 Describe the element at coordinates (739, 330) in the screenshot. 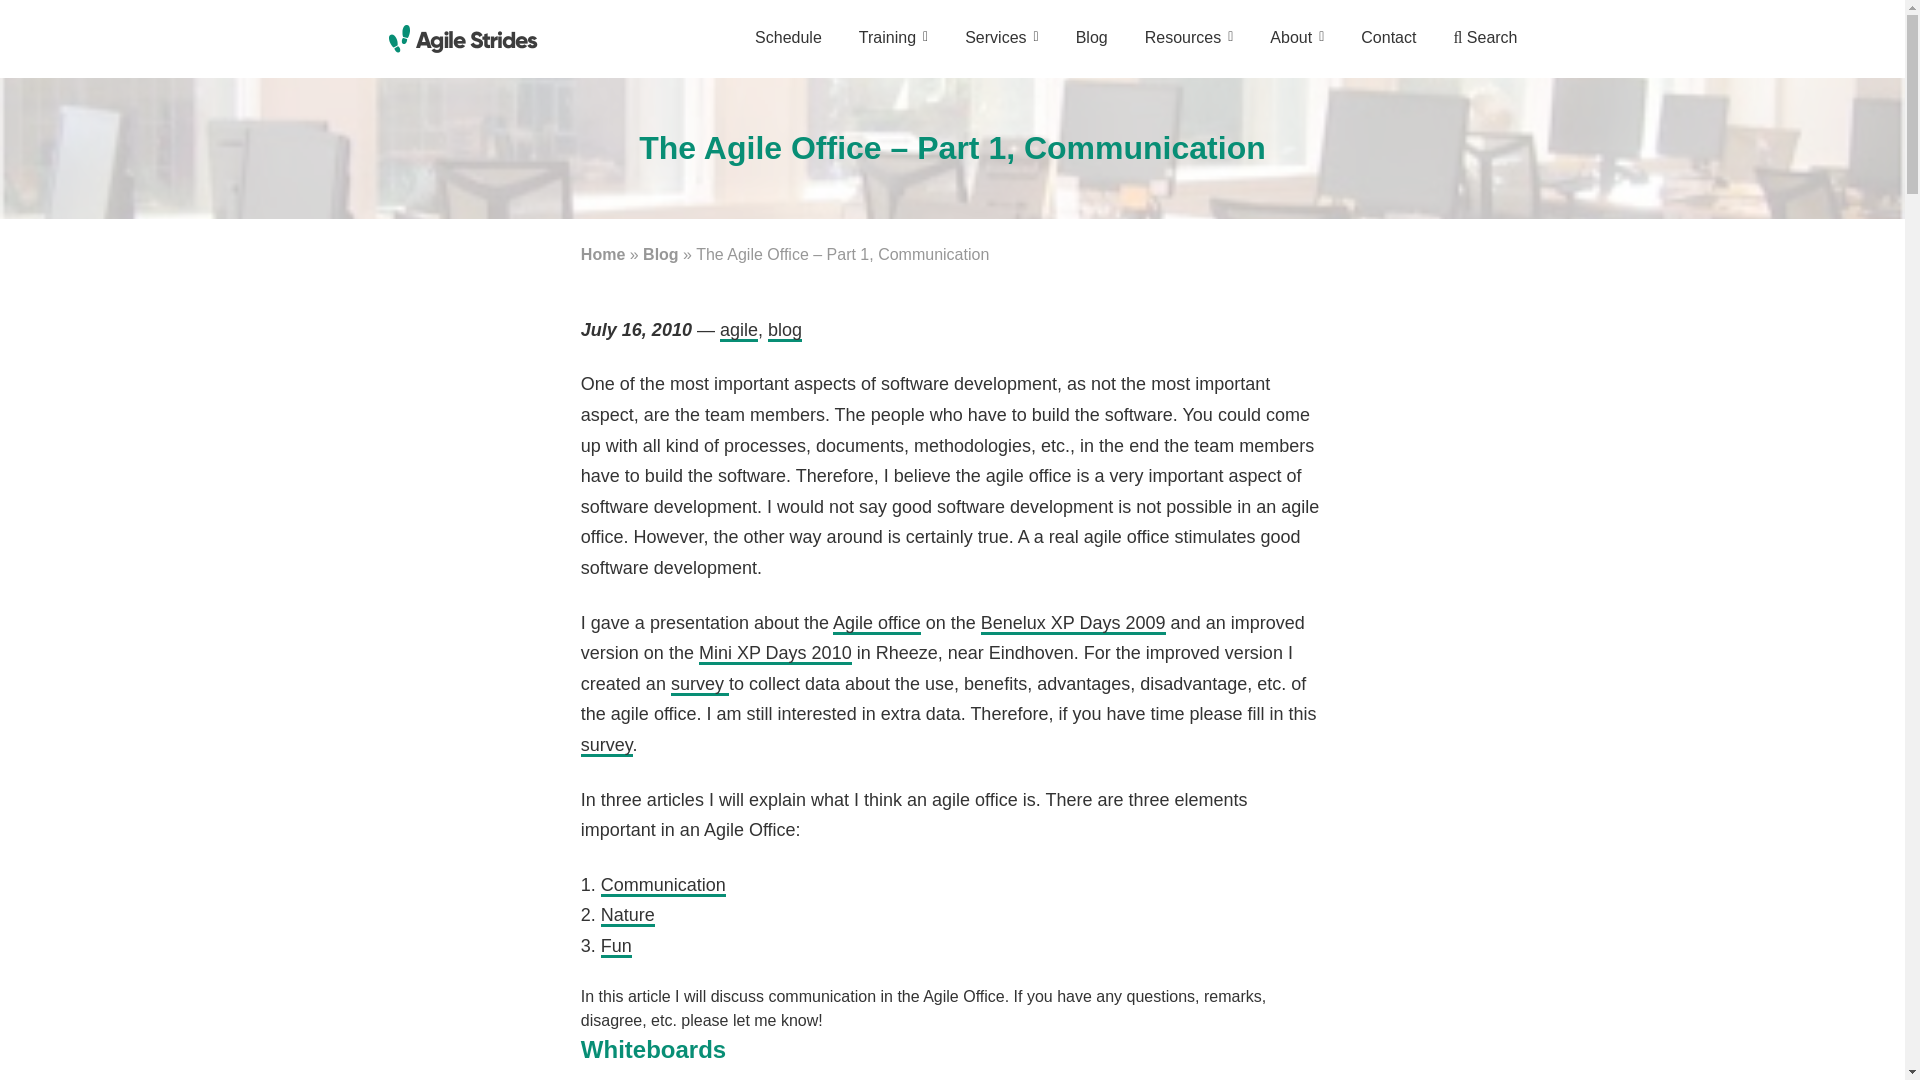

I see `agile` at that location.